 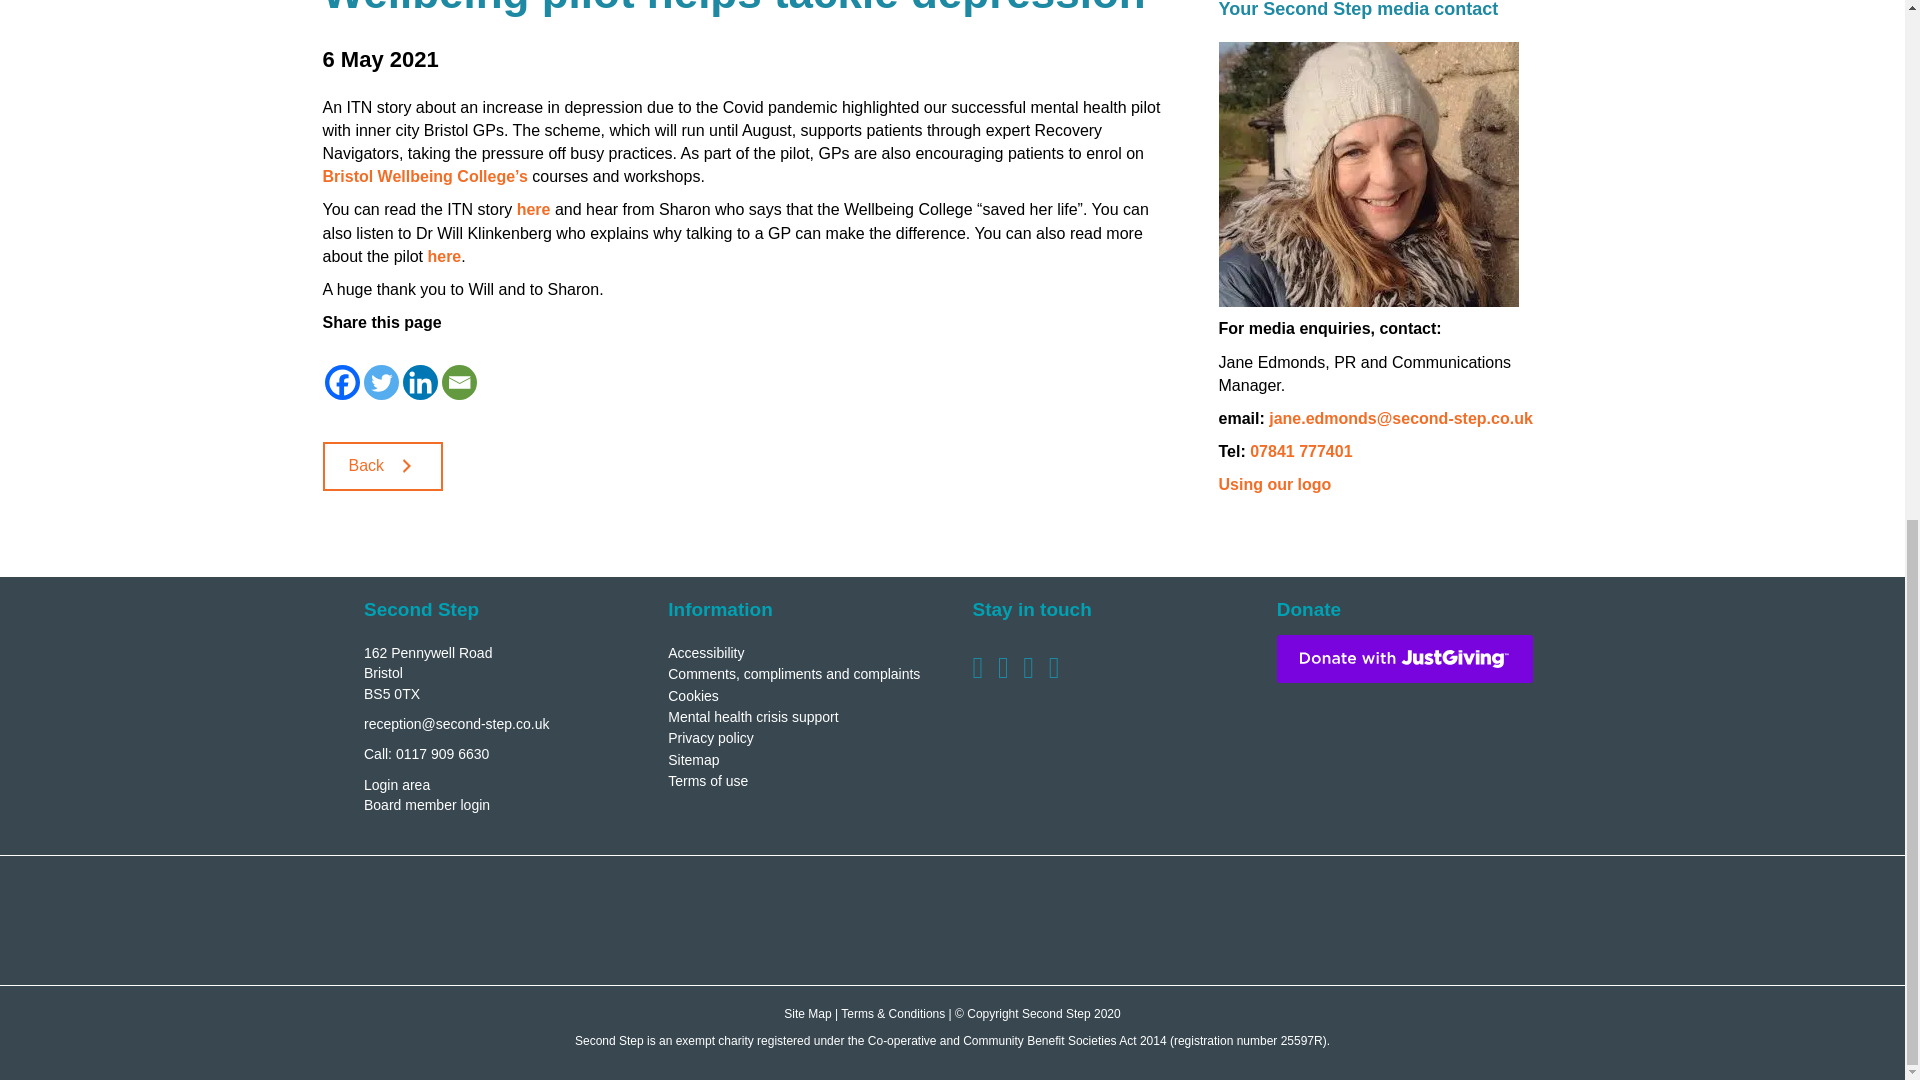 I want to click on mindful-employer, so click(x=824, y=922).